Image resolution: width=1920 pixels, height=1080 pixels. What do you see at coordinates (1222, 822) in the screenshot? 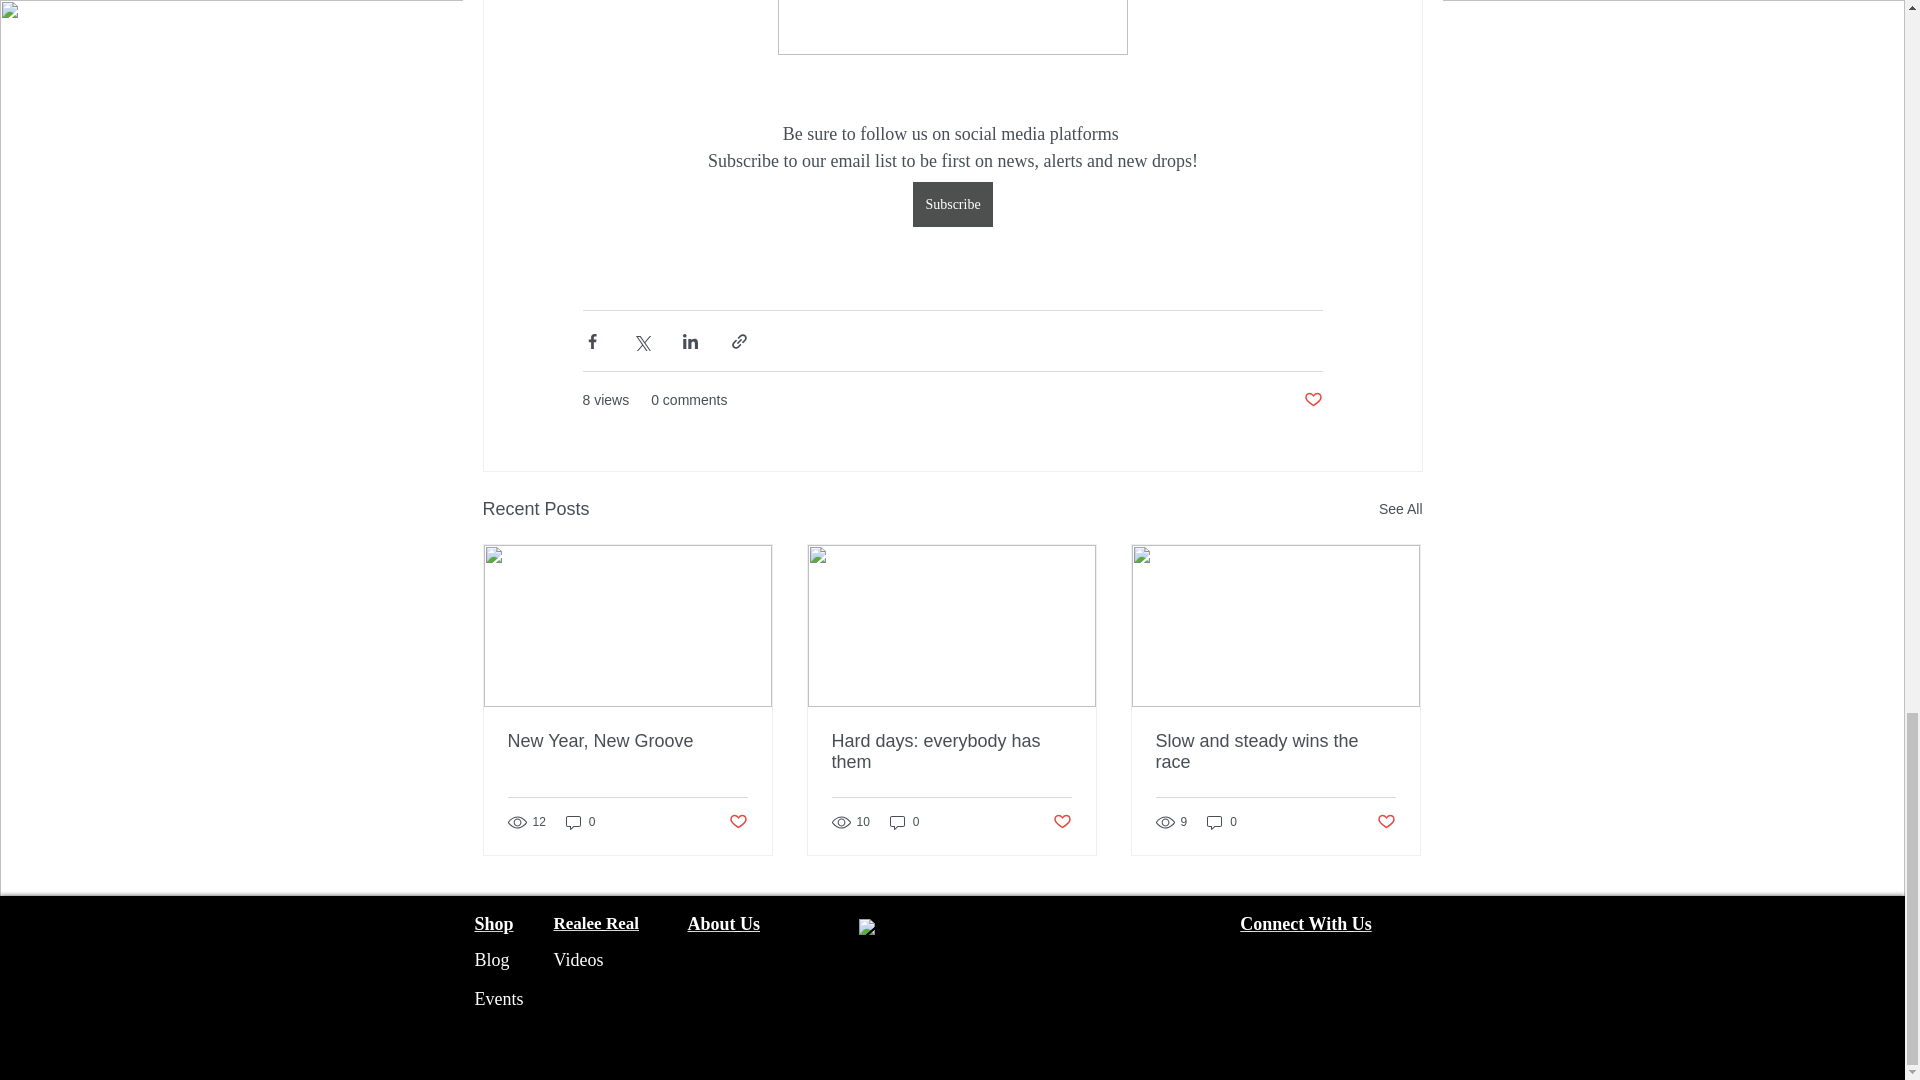
I see `0` at bounding box center [1222, 822].